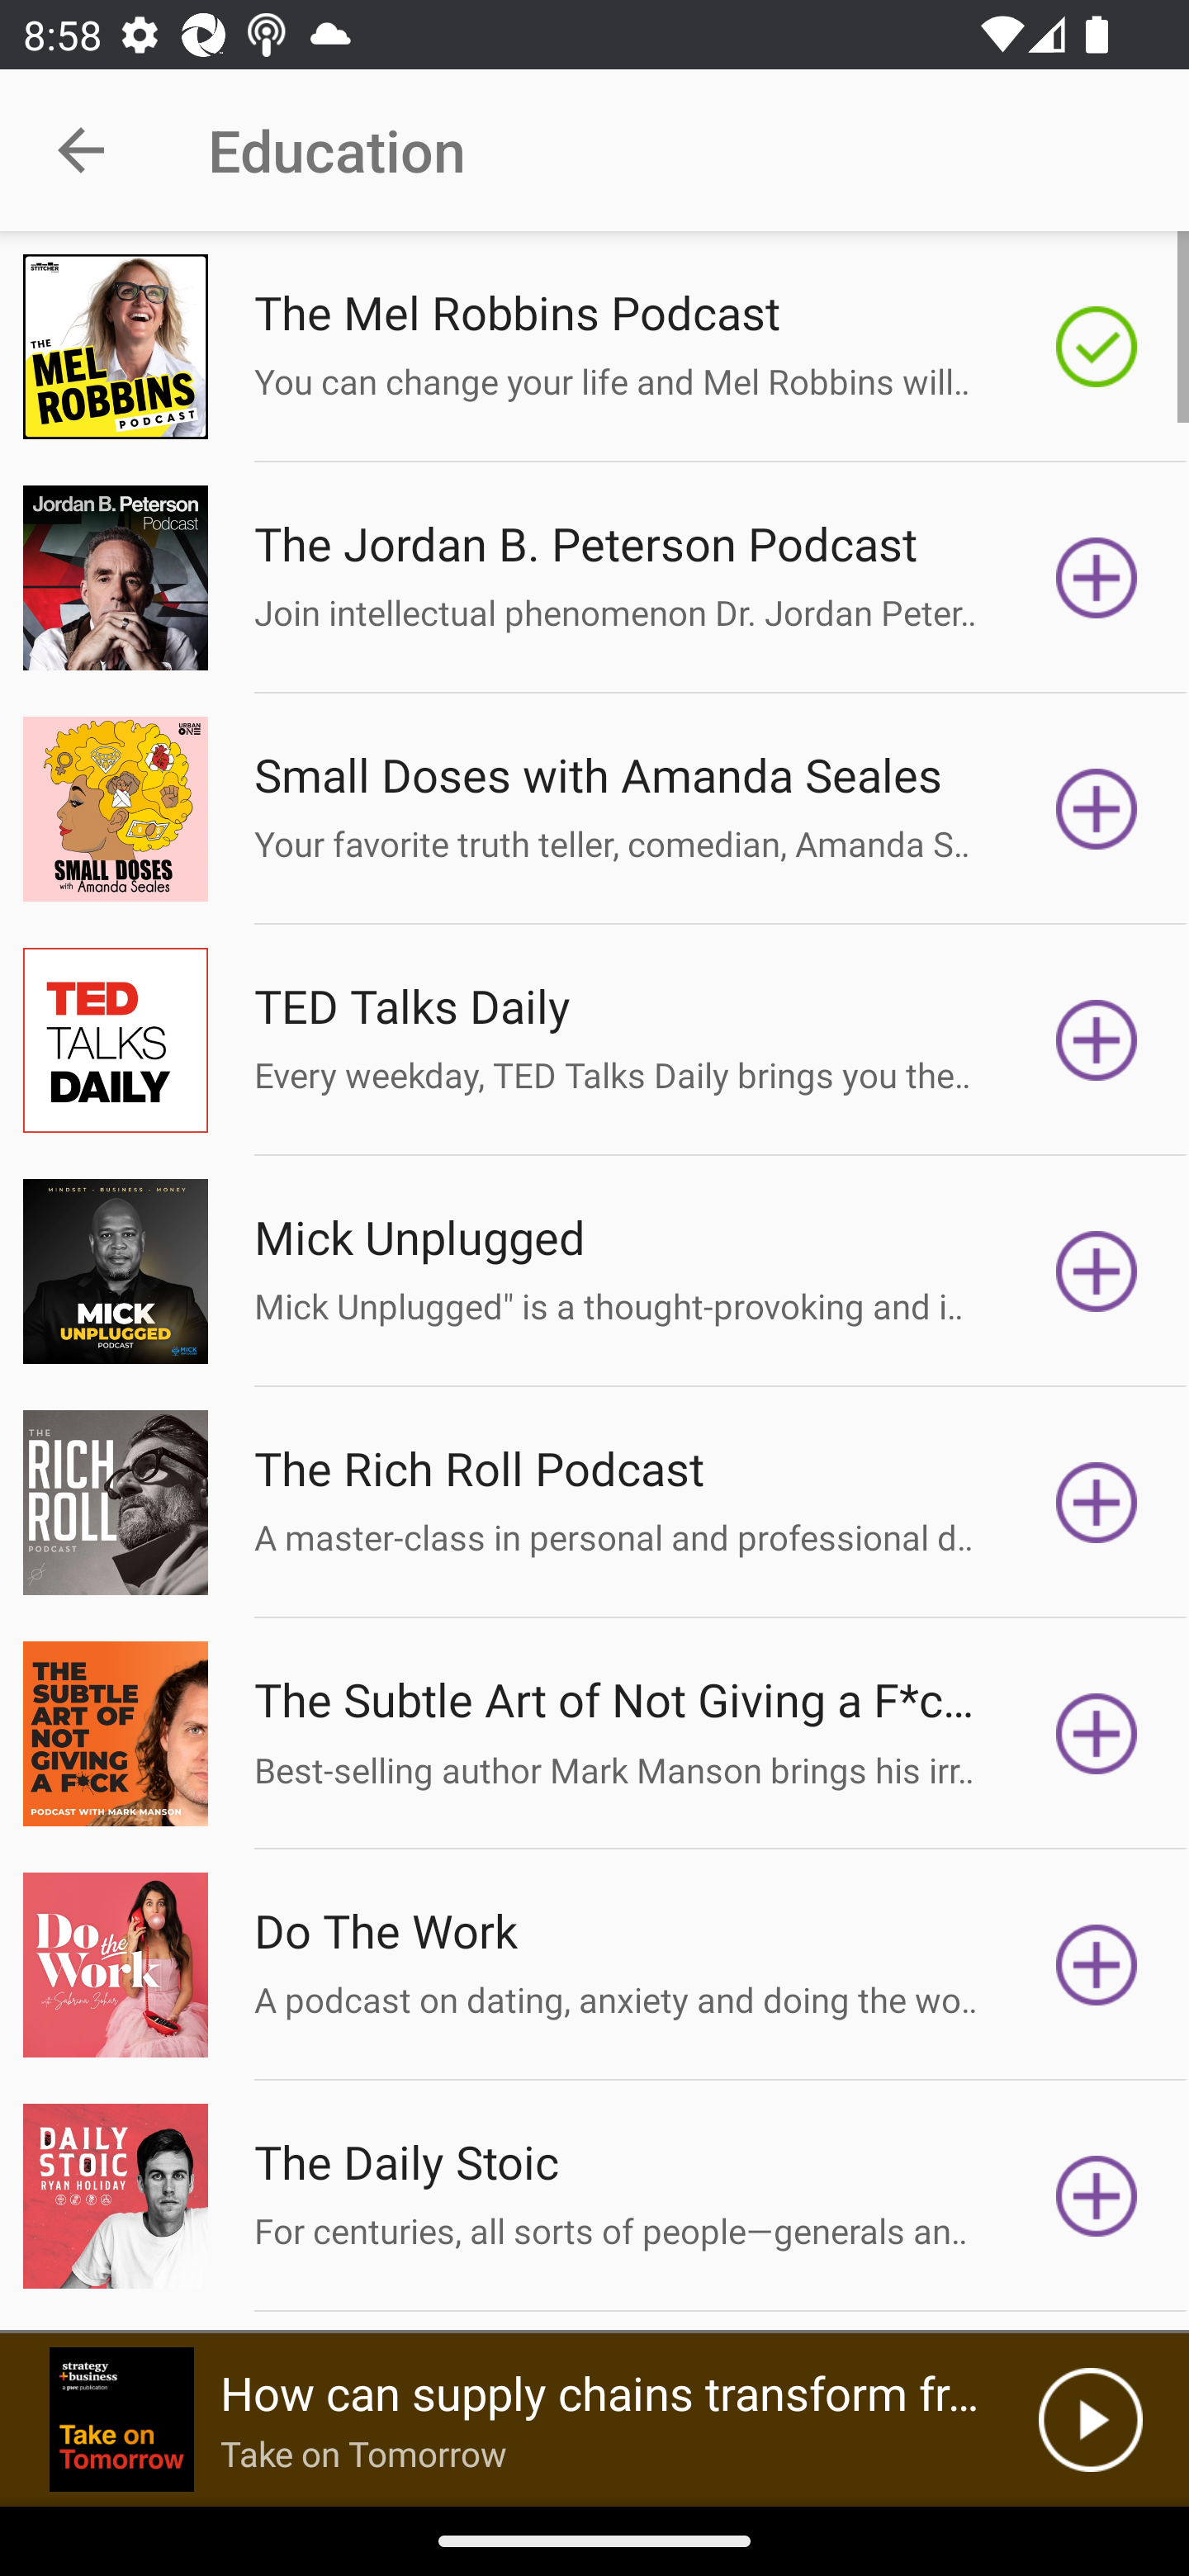 The width and height of the screenshot is (1189, 2576). Describe the element at coordinates (1097, 1734) in the screenshot. I see `Subscribe` at that location.